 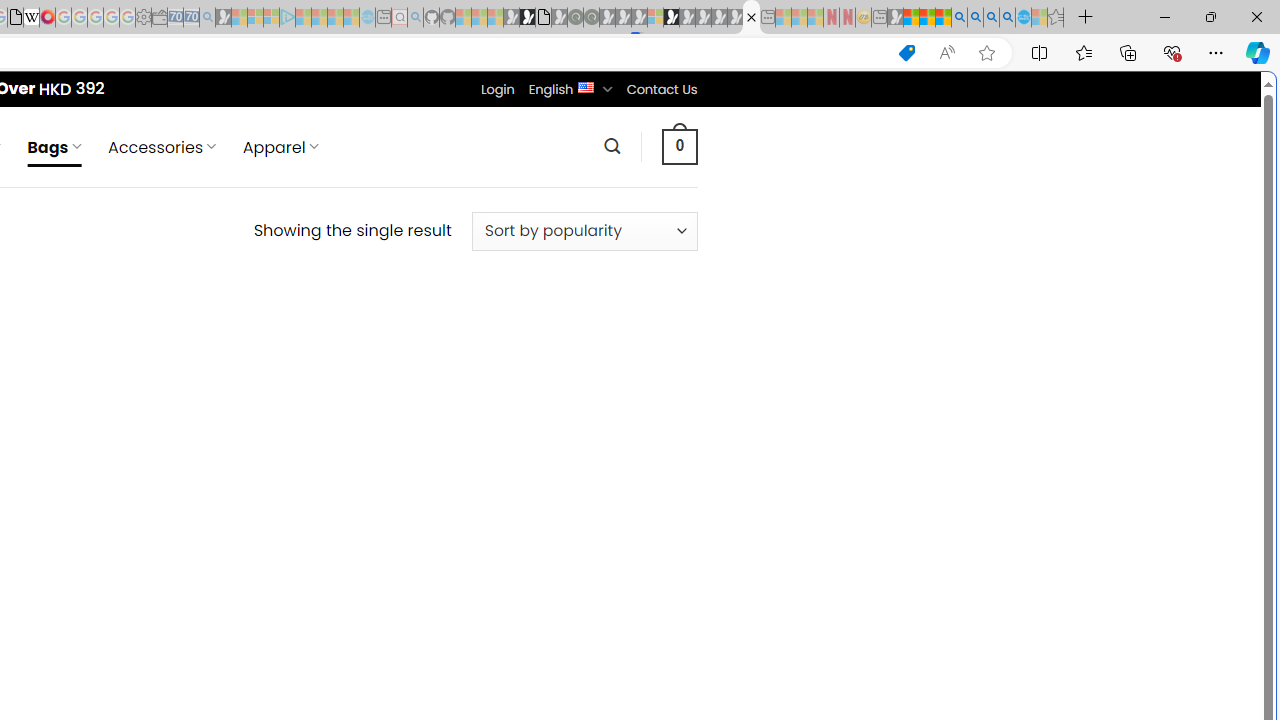 What do you see at coordinates (344, 192) in the screenshot?
I see `Search or enter web address` at bounding box center [344, 192].